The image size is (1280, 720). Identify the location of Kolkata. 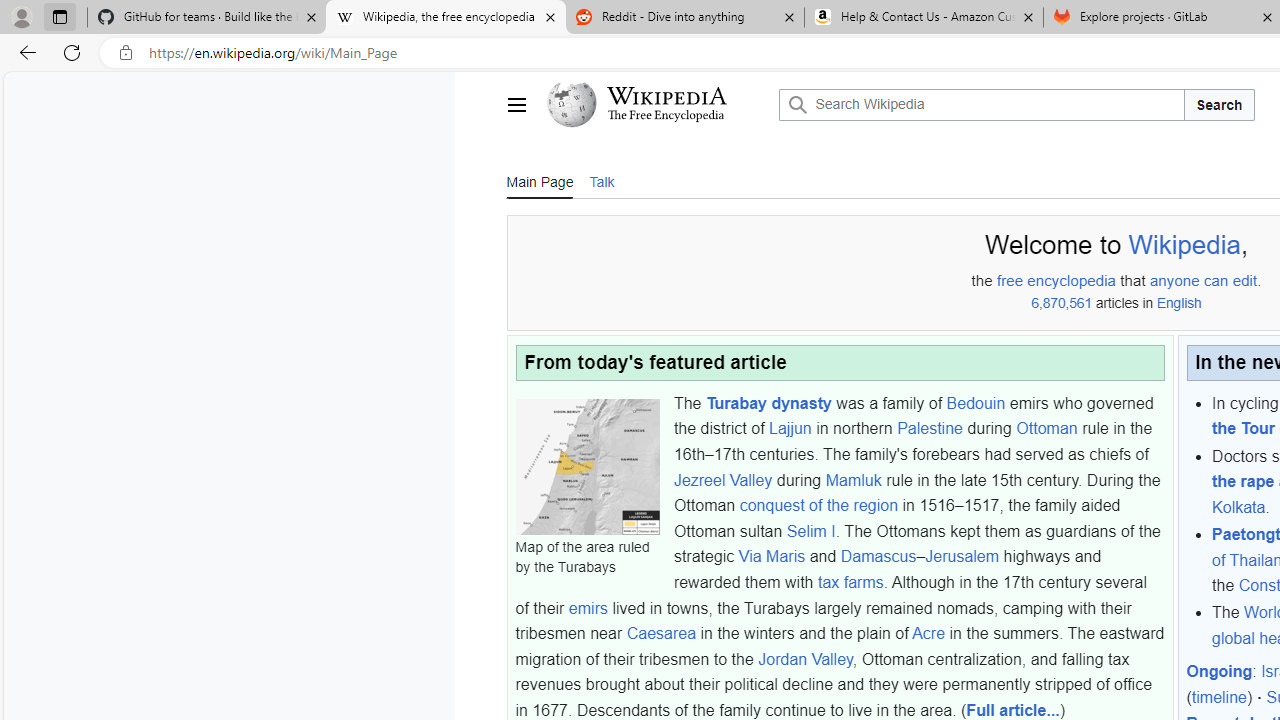
(1238, 507).